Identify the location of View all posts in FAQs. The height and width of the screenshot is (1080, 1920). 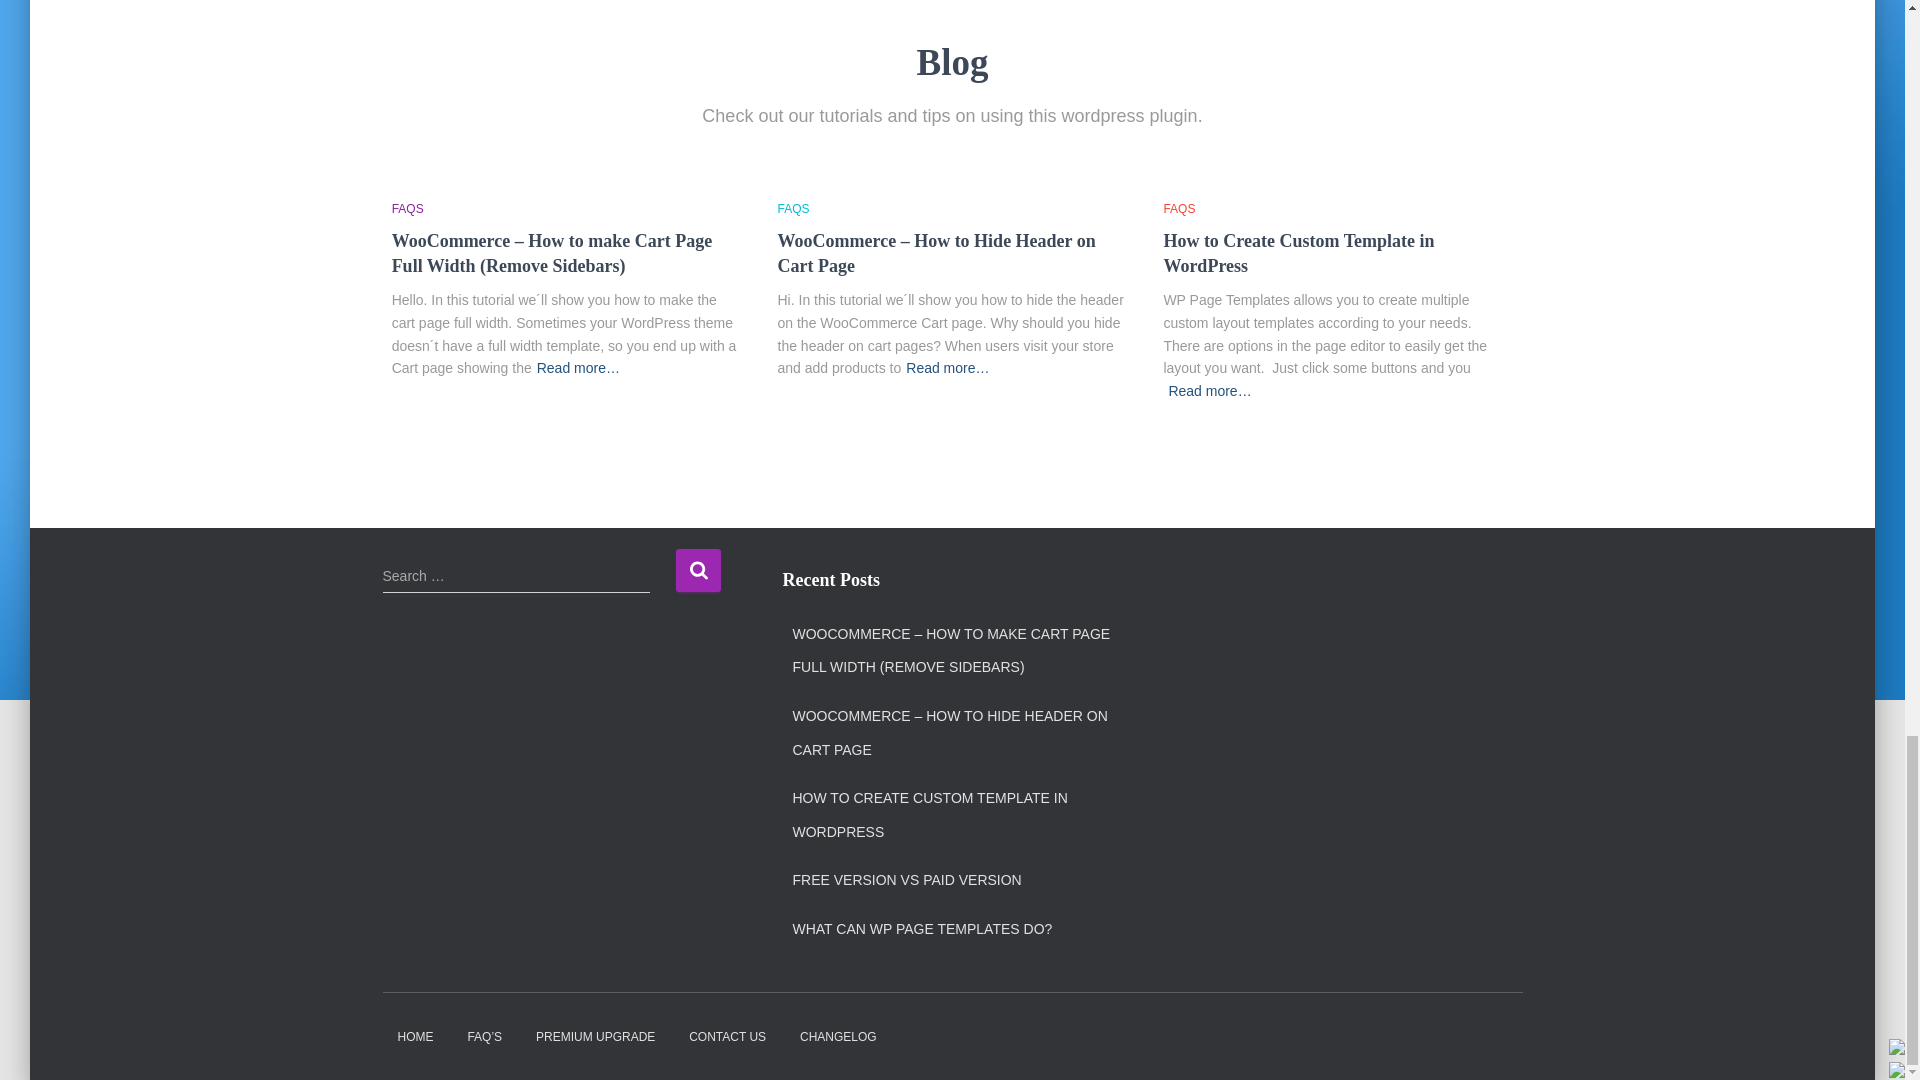
(1178, 208).